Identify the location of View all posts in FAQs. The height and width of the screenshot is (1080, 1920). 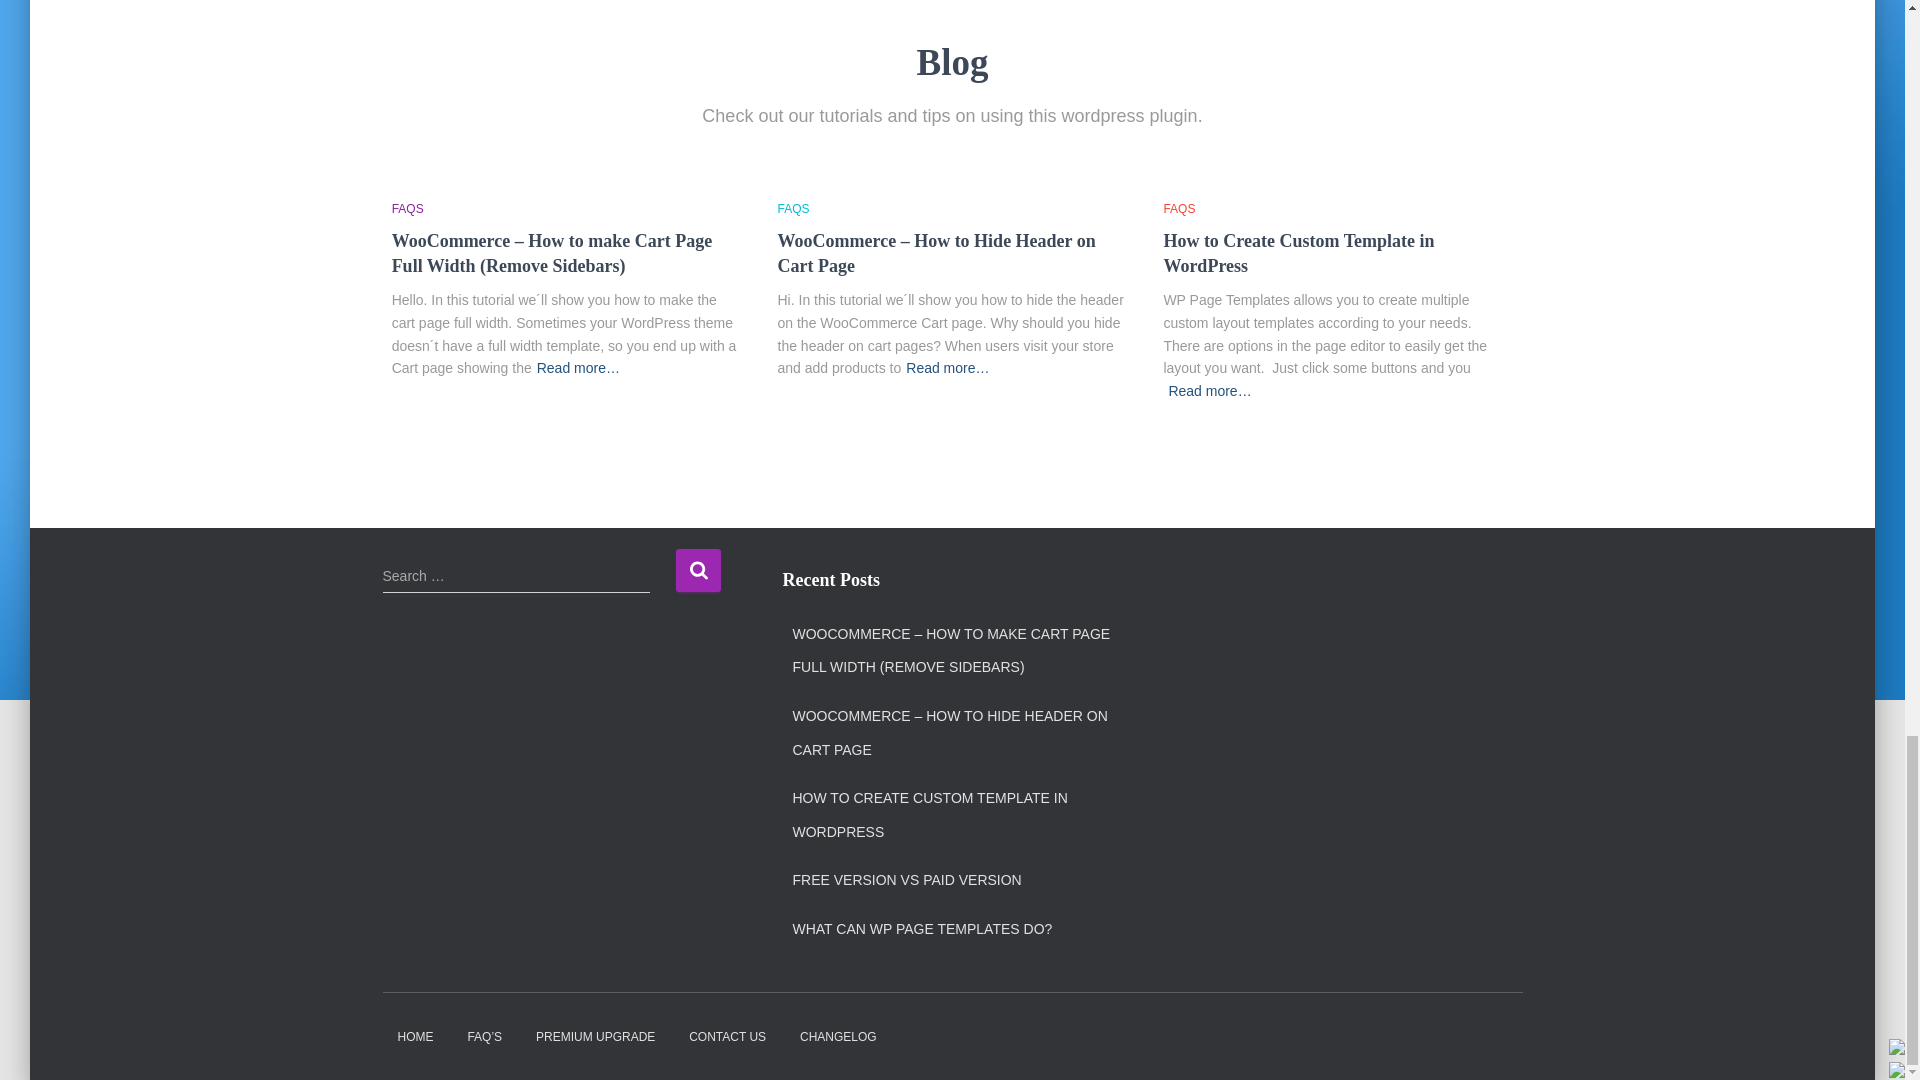
(1178, 208).